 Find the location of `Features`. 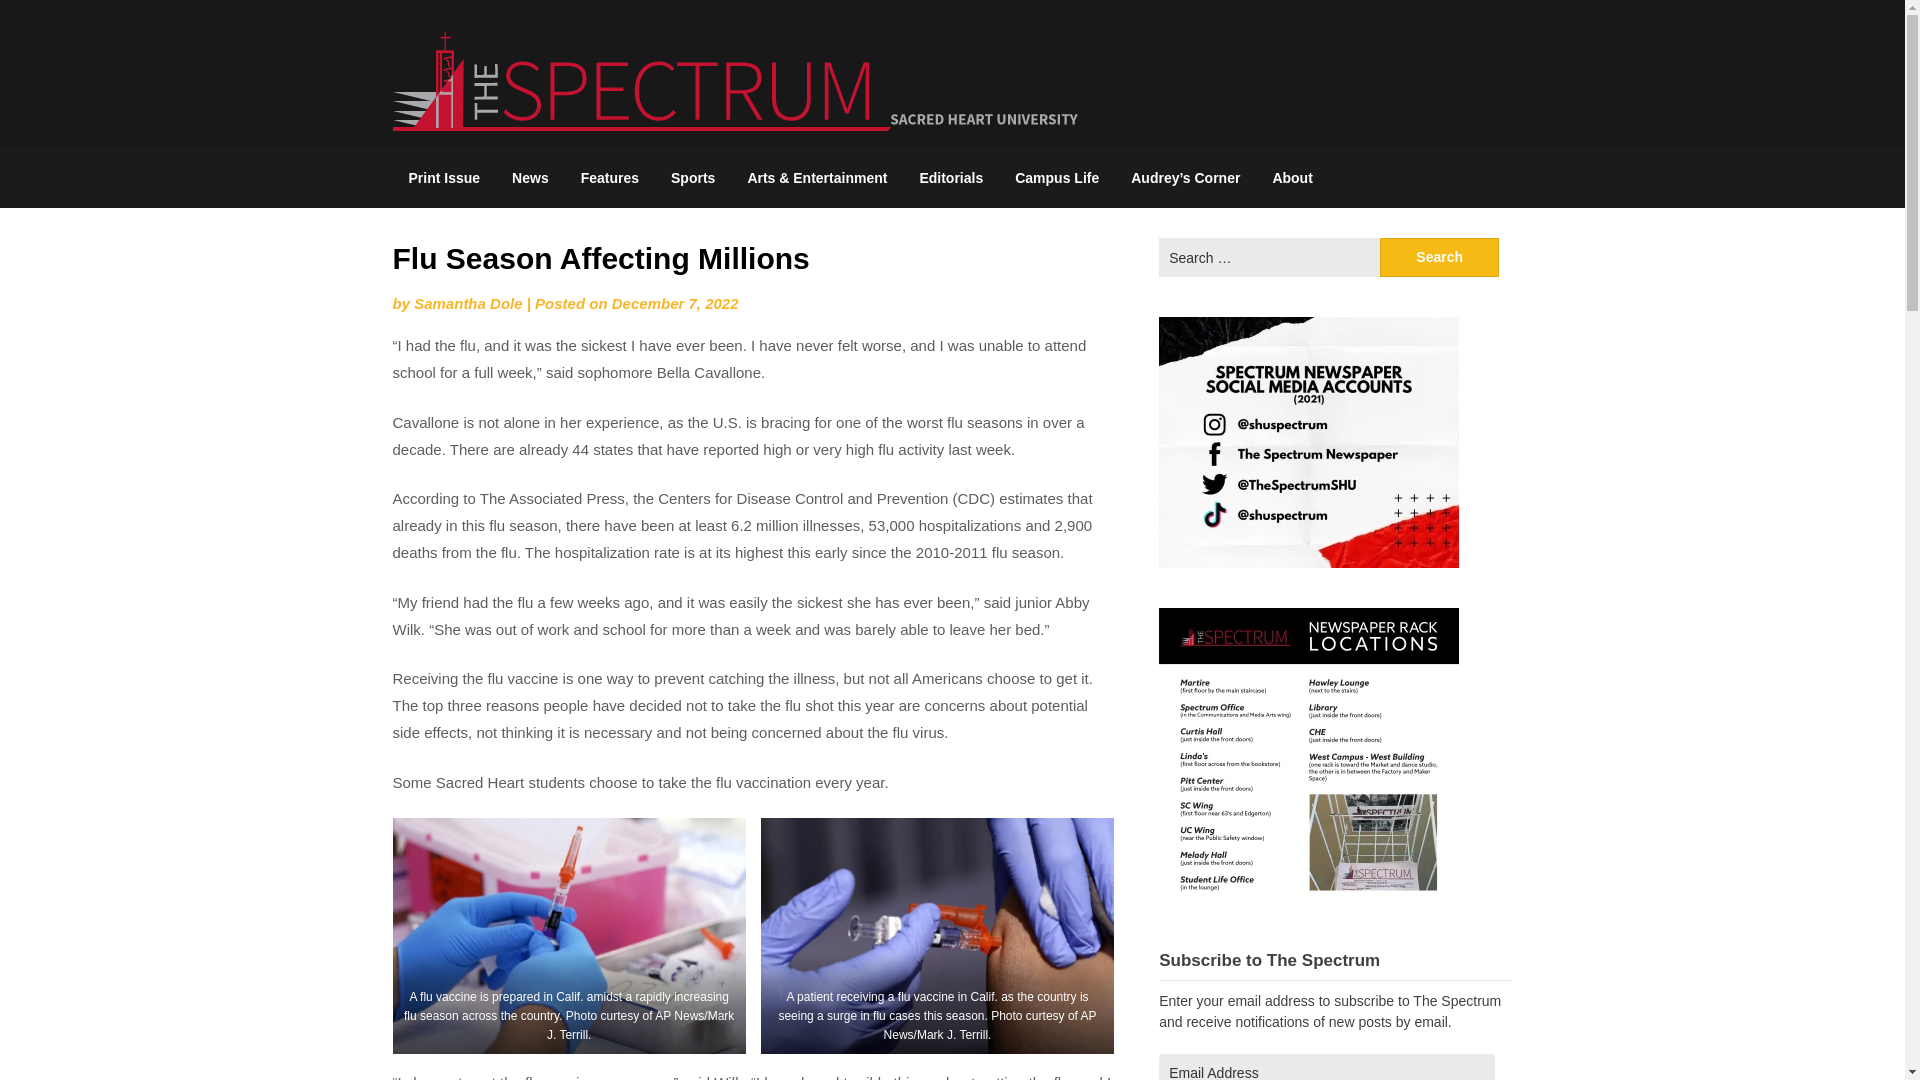

Features is located at coordinates (609, 178).